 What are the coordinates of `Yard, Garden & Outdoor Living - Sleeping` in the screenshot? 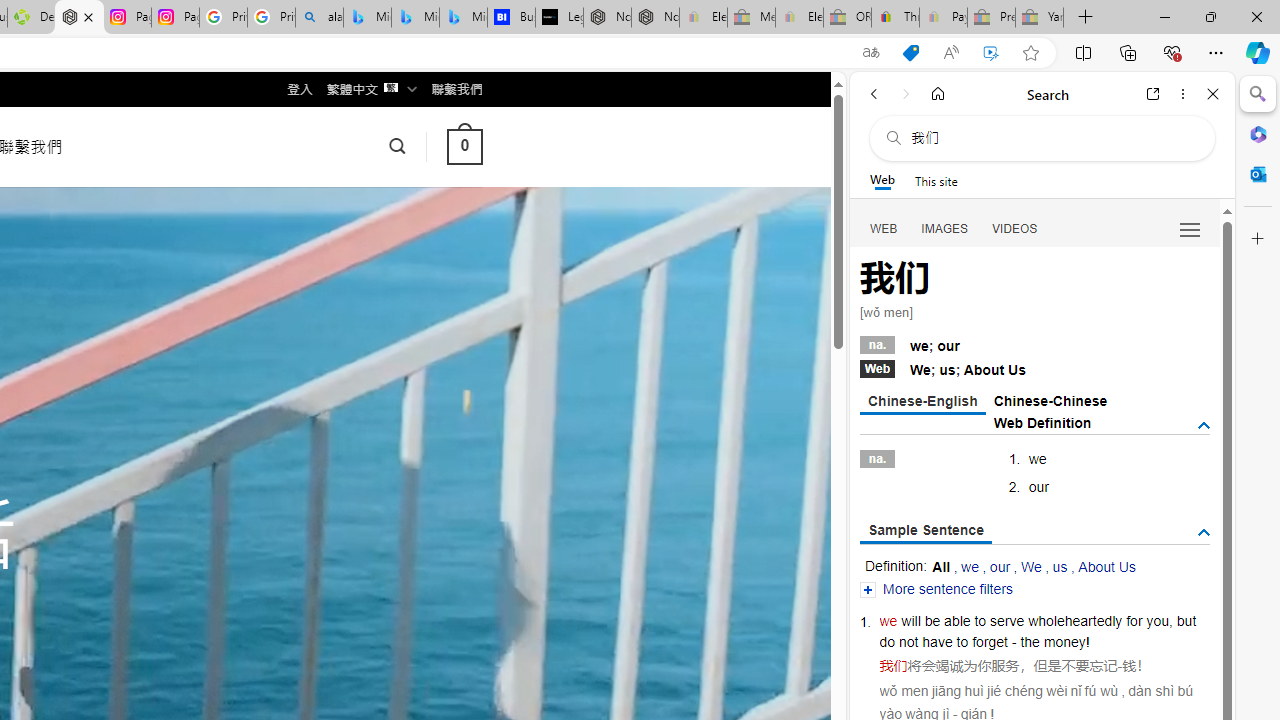 It's located at (1040, 18).